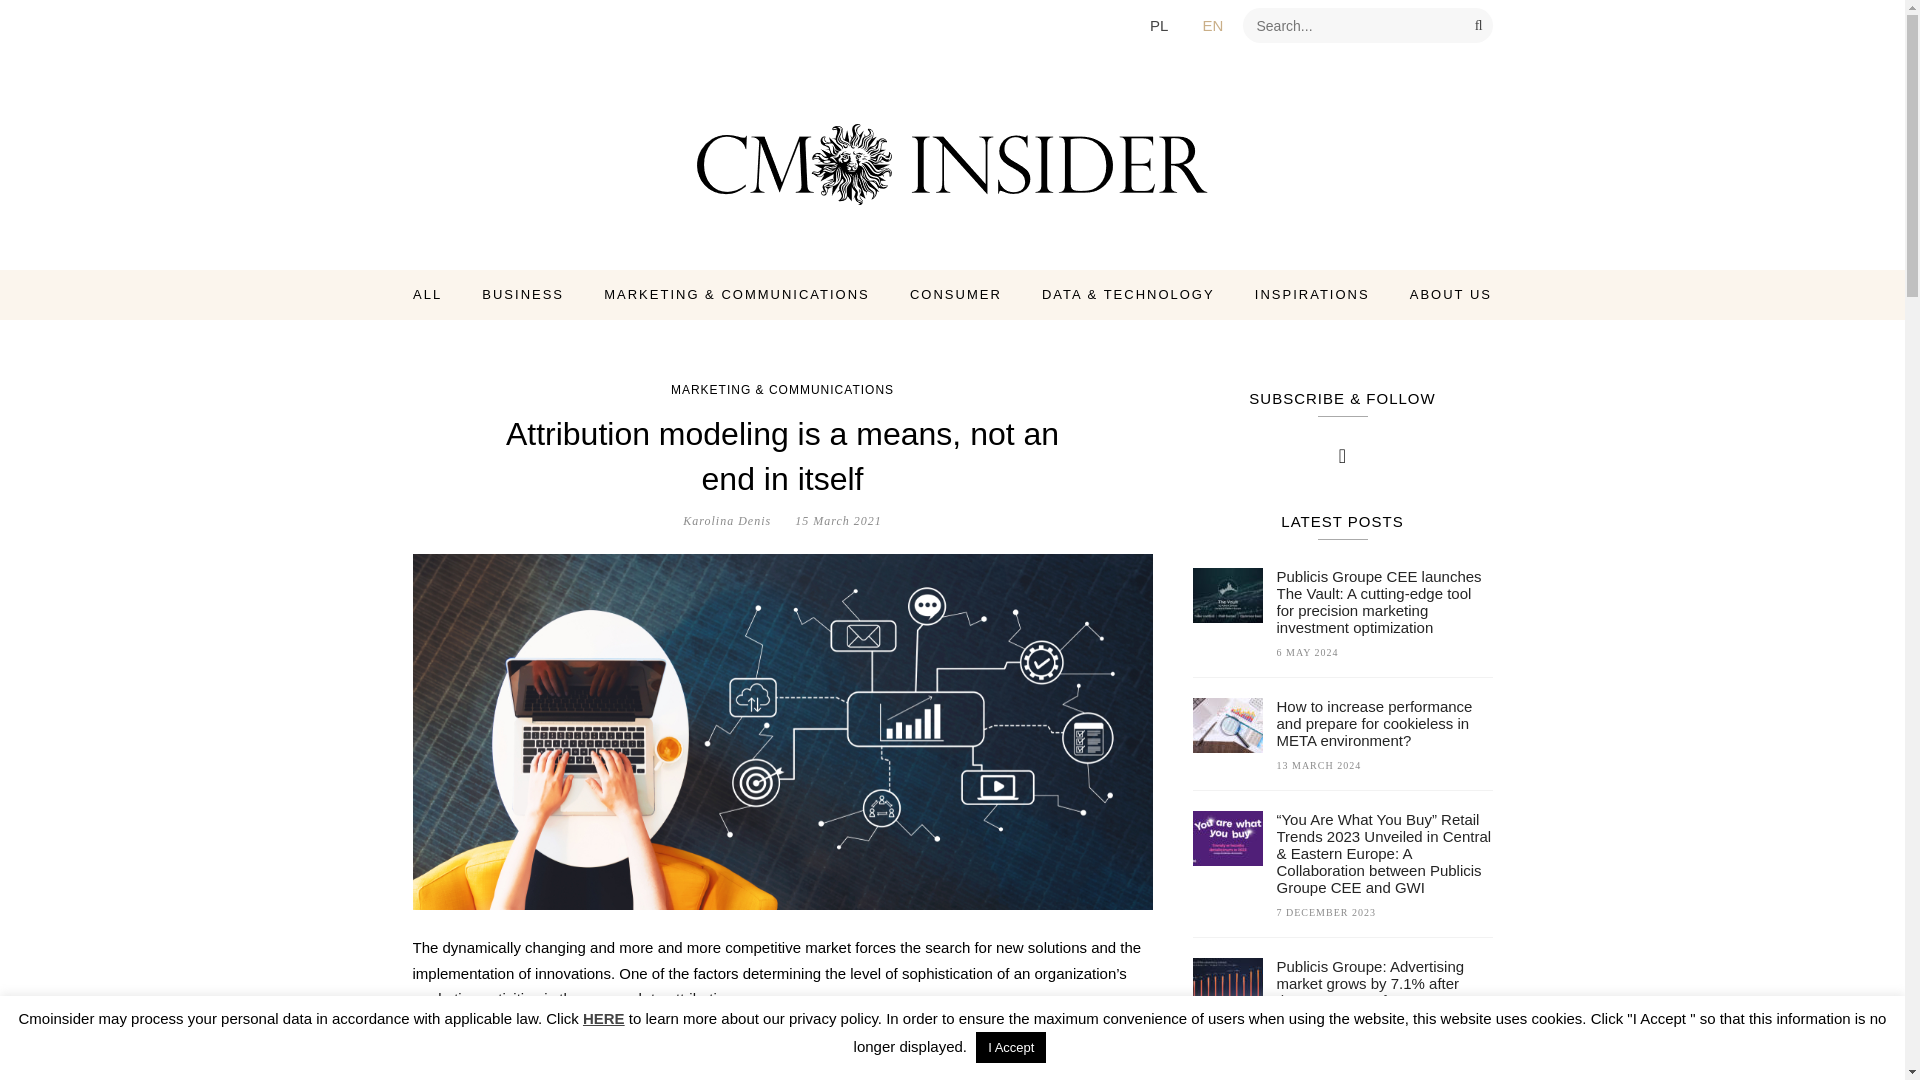 This screenshot has width=1920, height=1080. Describe the element at coordinates (727, 521) in the screenshot. I see `Posts by Karolina Denis` at that location.